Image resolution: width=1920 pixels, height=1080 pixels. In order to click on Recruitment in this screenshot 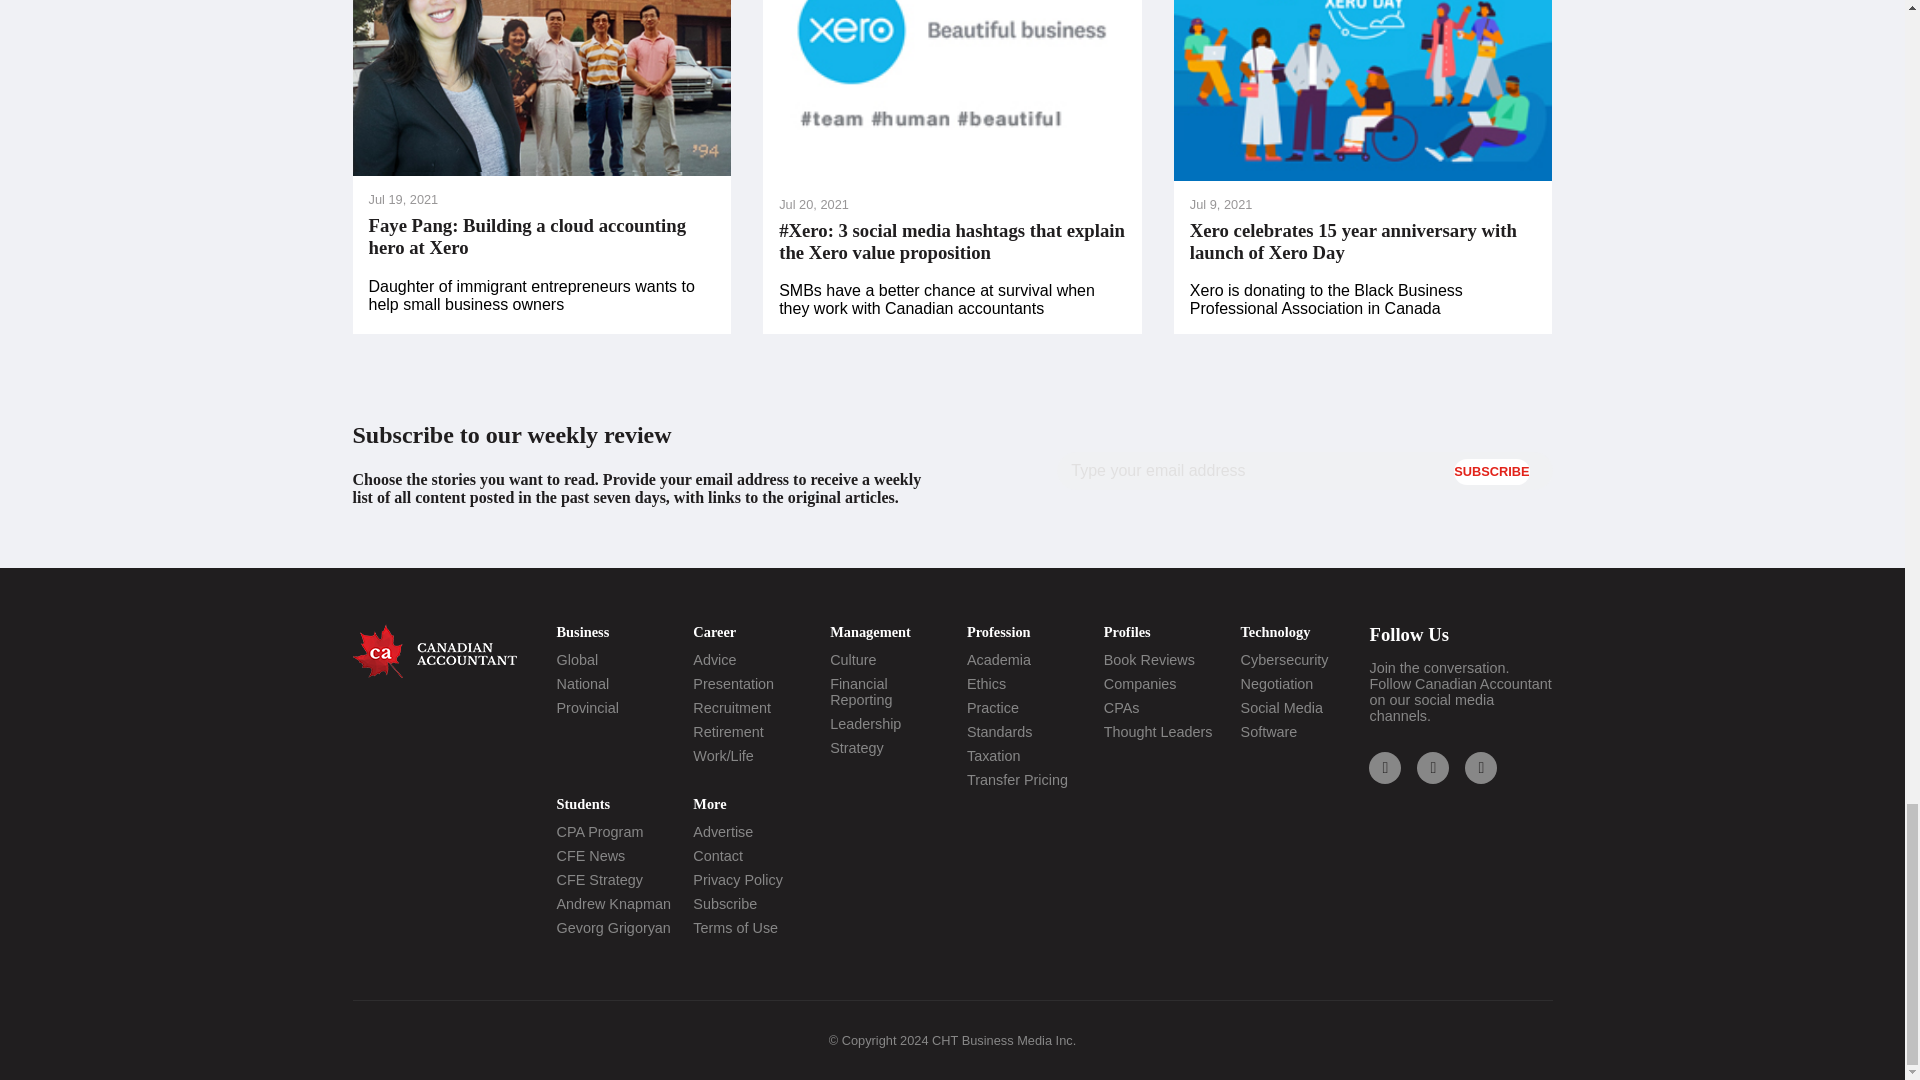, I will do `click(732, 708)`.